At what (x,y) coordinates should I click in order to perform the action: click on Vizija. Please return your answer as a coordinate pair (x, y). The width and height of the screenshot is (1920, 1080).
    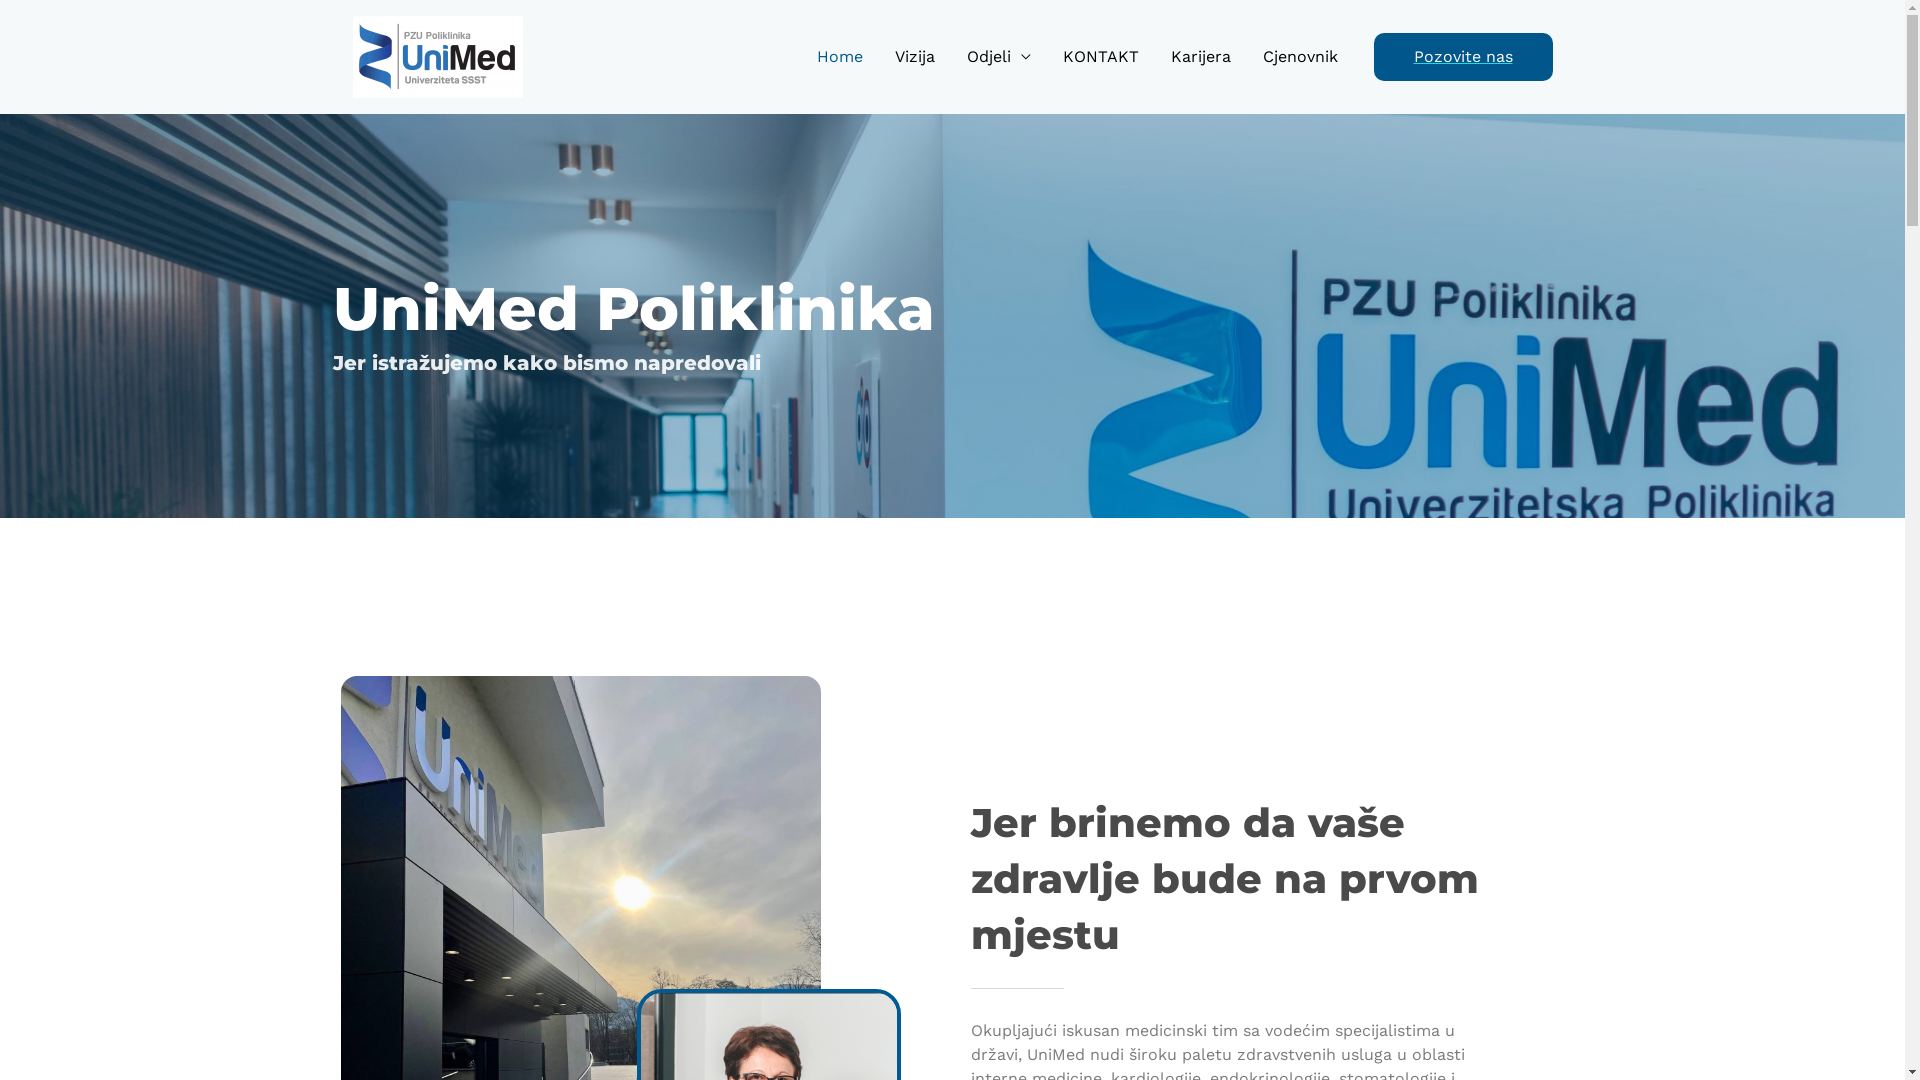
    Looking at the image, I should click on (914, 57).